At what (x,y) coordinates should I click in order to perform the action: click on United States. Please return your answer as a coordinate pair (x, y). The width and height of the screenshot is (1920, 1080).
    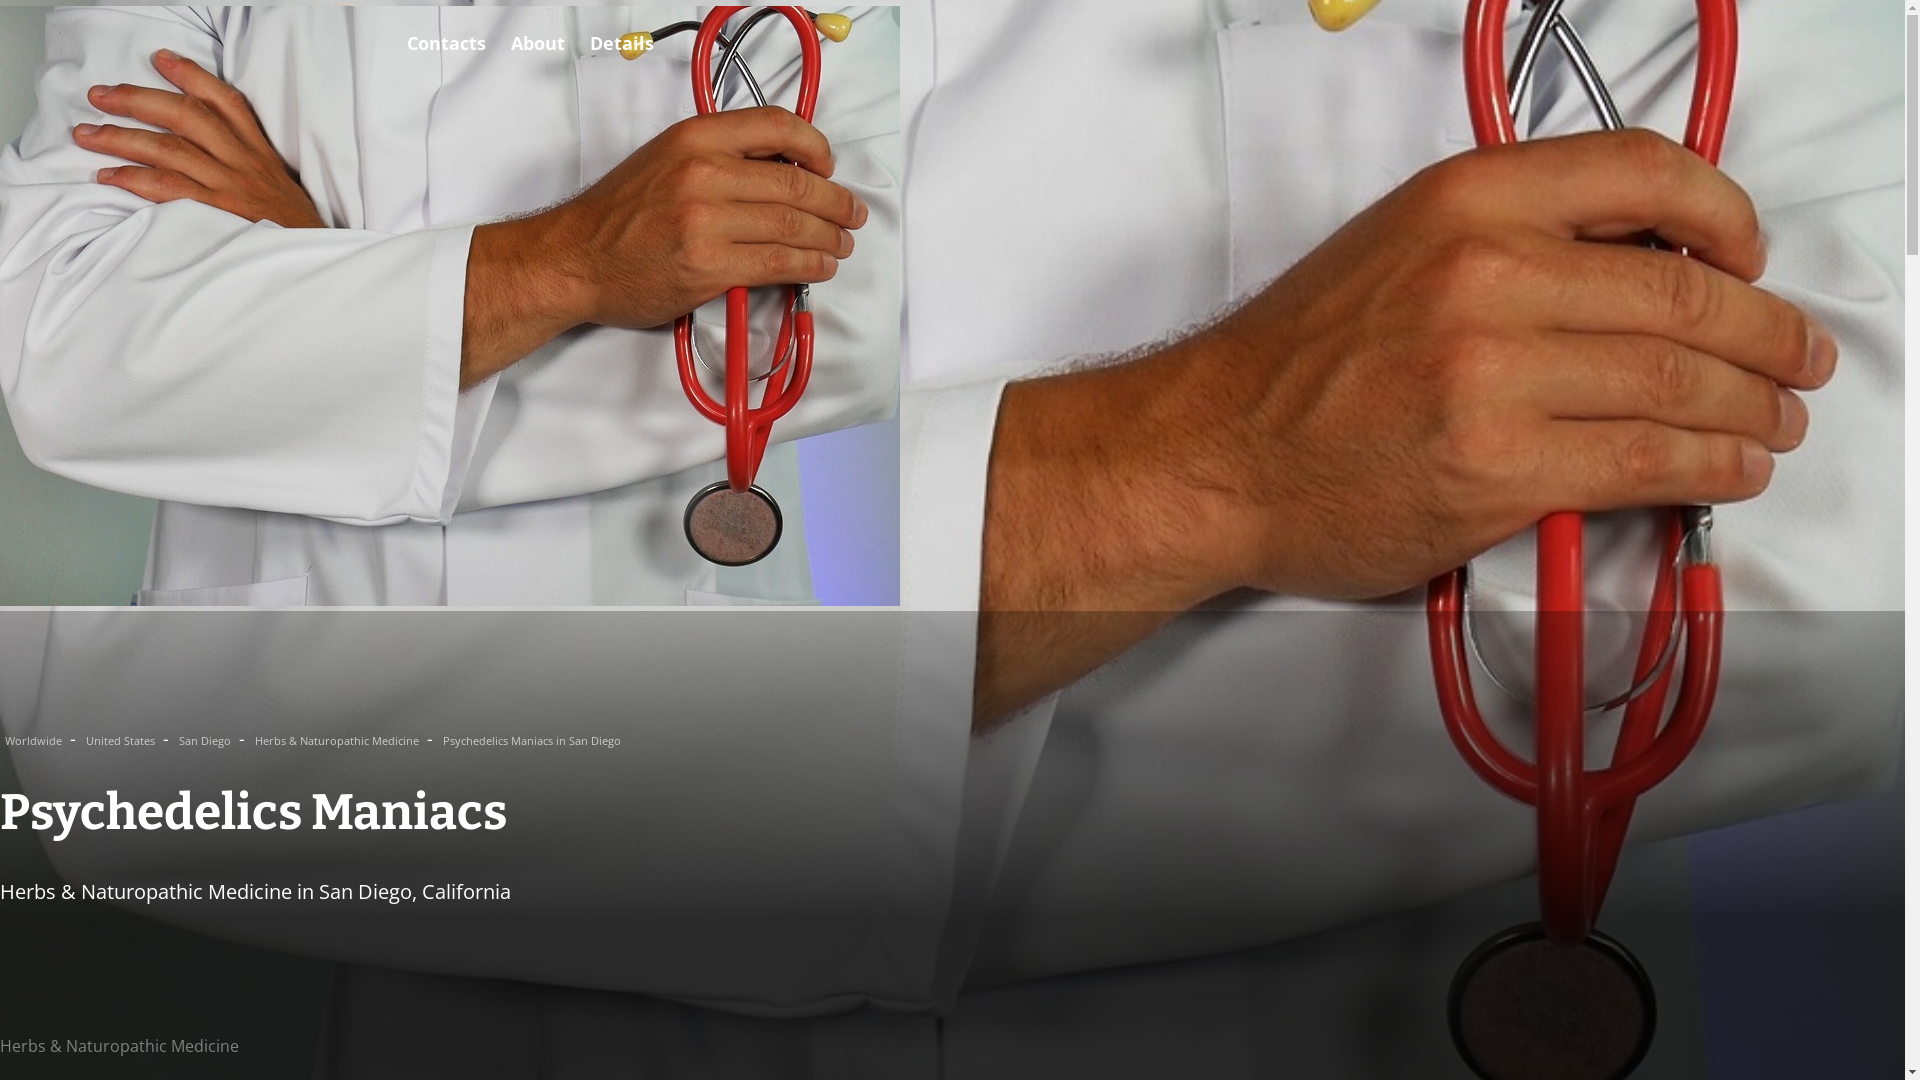
    Looking at the image, I should click on (122, 740).